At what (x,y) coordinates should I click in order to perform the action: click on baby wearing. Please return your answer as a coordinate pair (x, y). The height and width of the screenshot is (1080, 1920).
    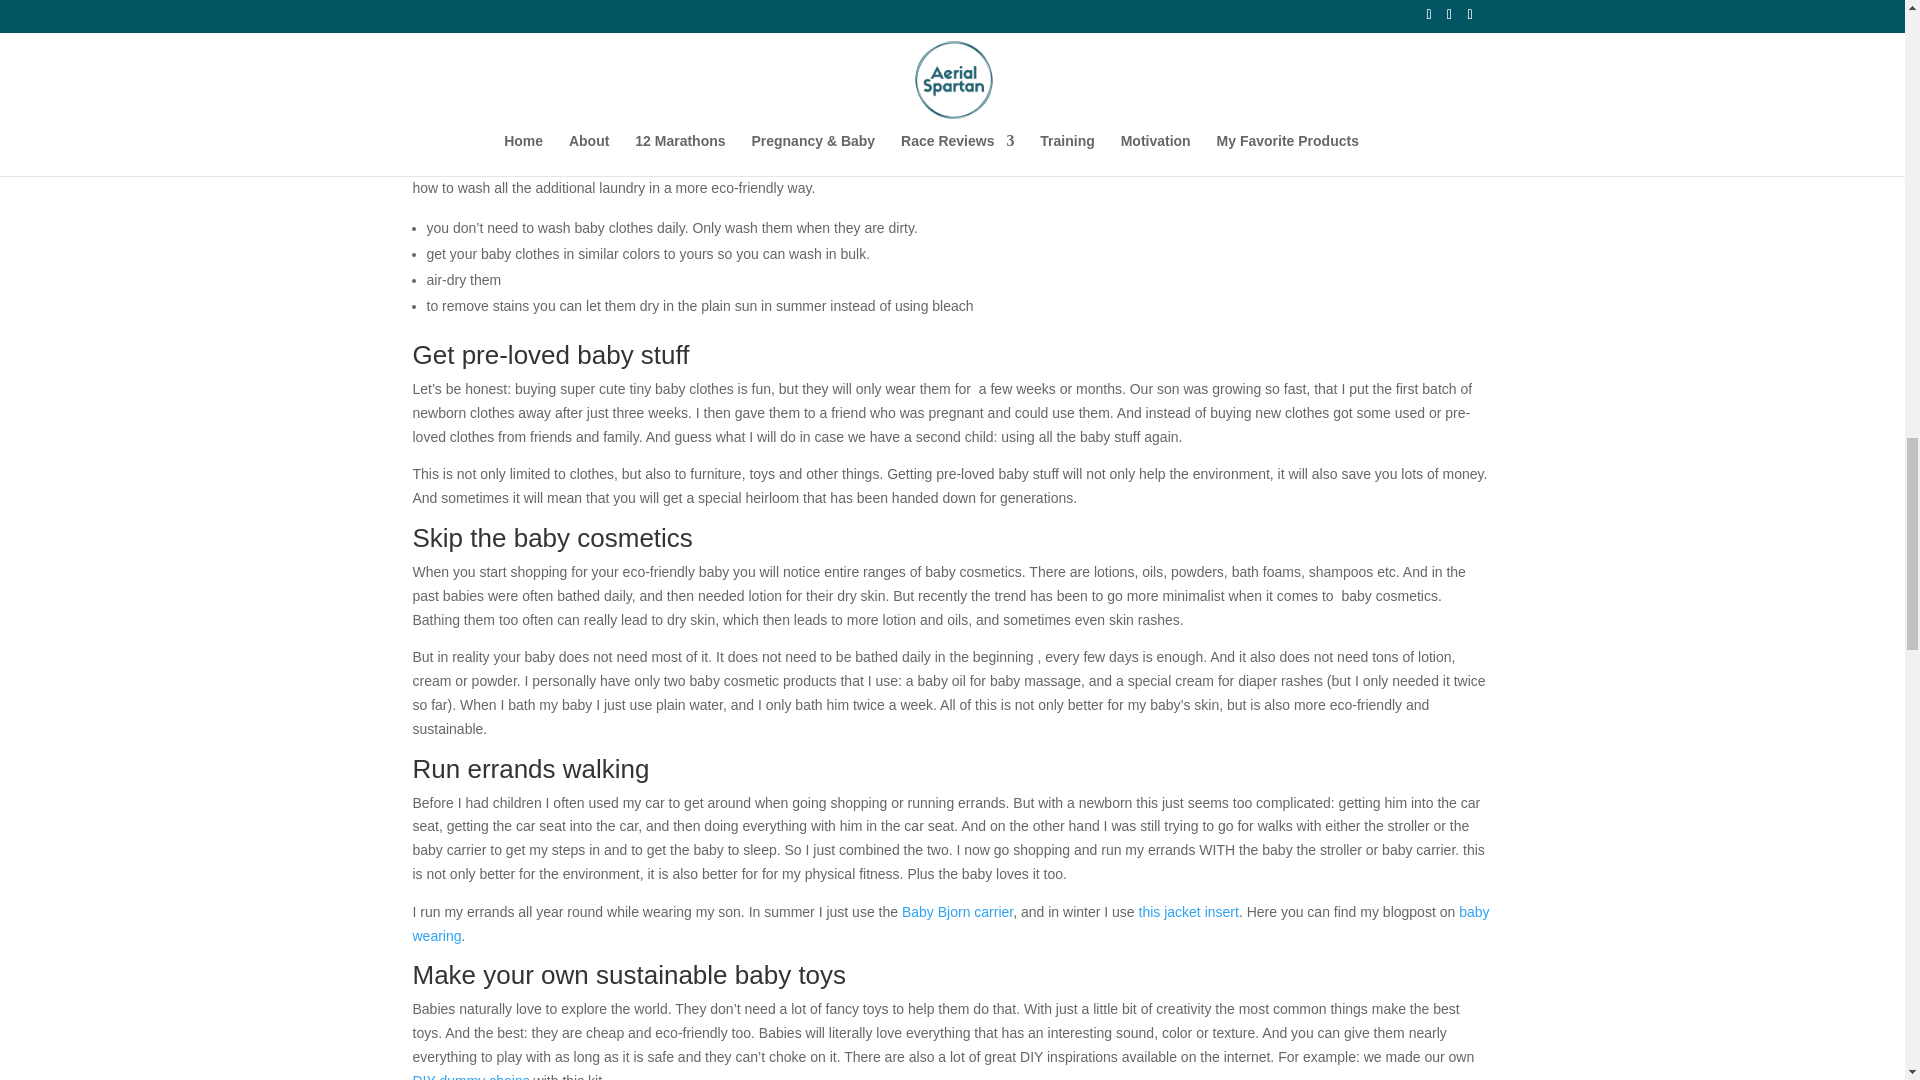
    Looking at the image, I should click on (950, 923).